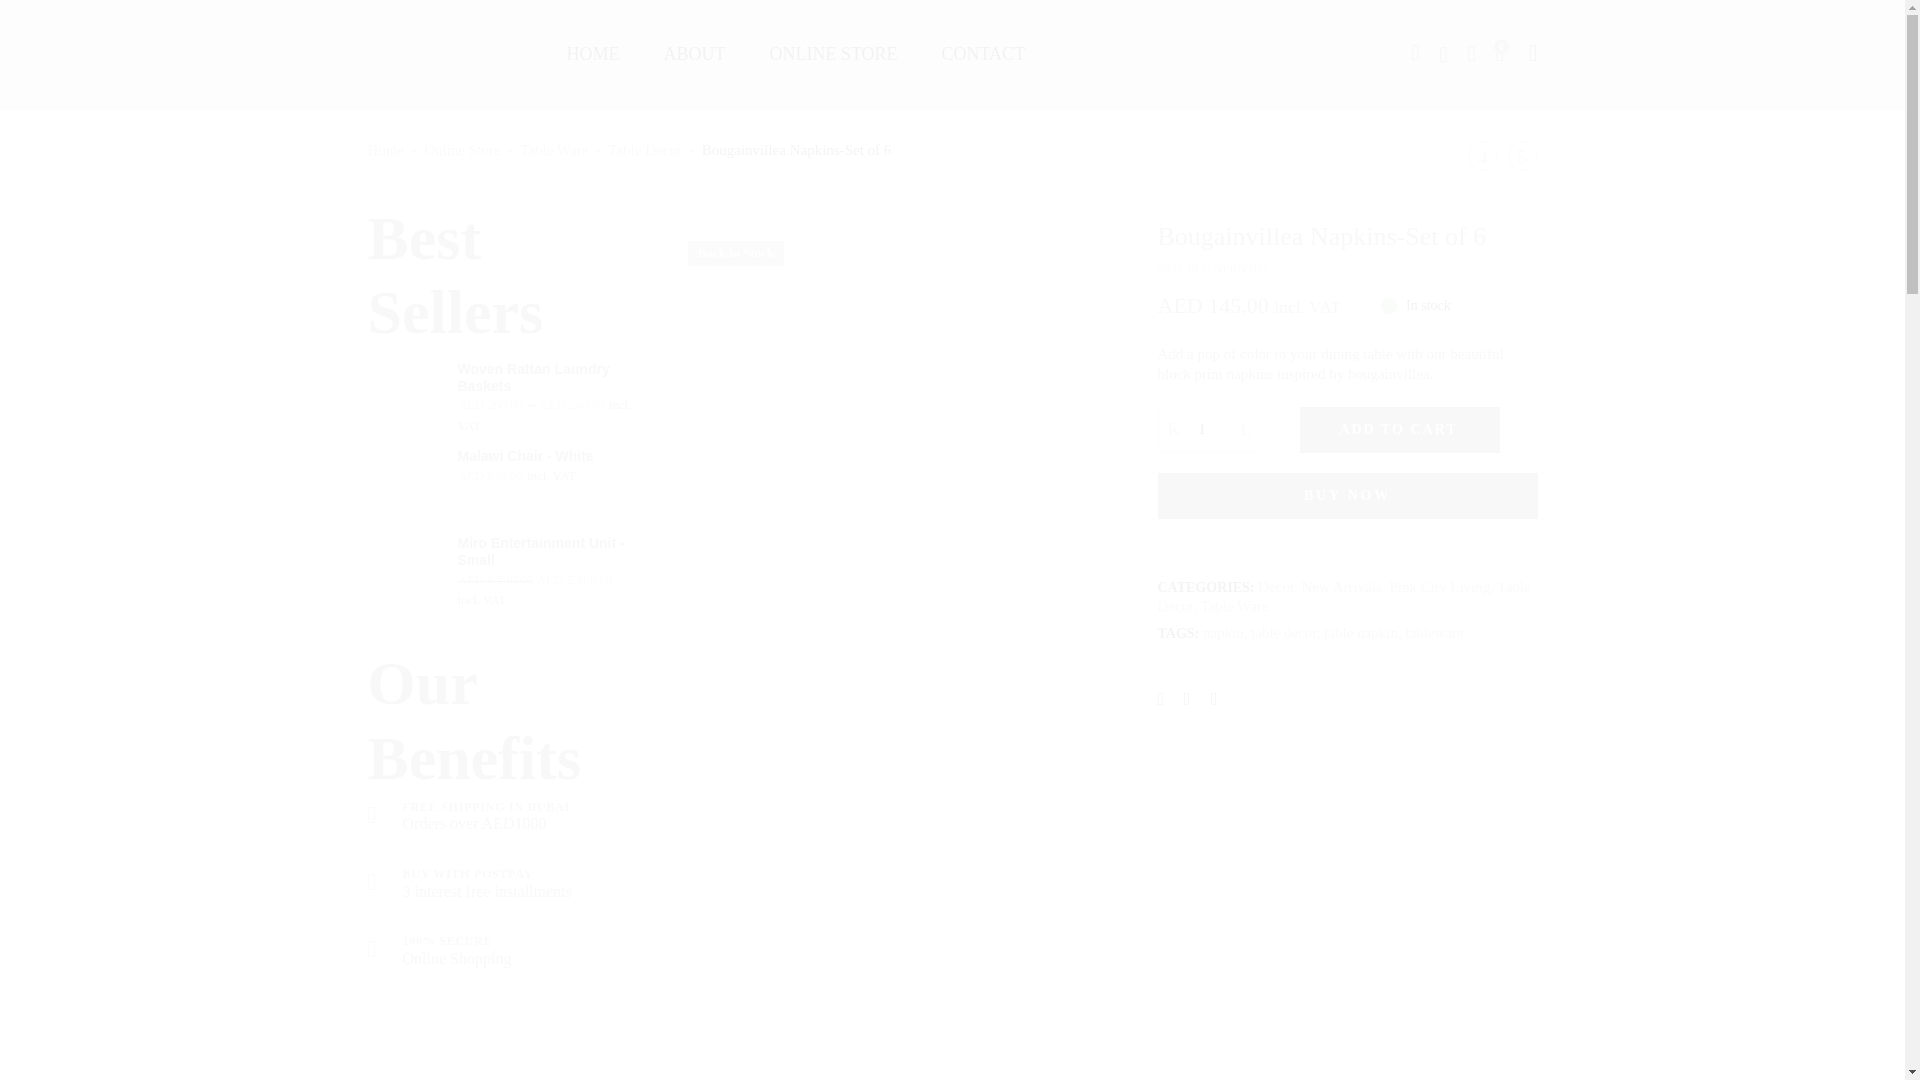  I want to click on HOME, so click(592, 54).